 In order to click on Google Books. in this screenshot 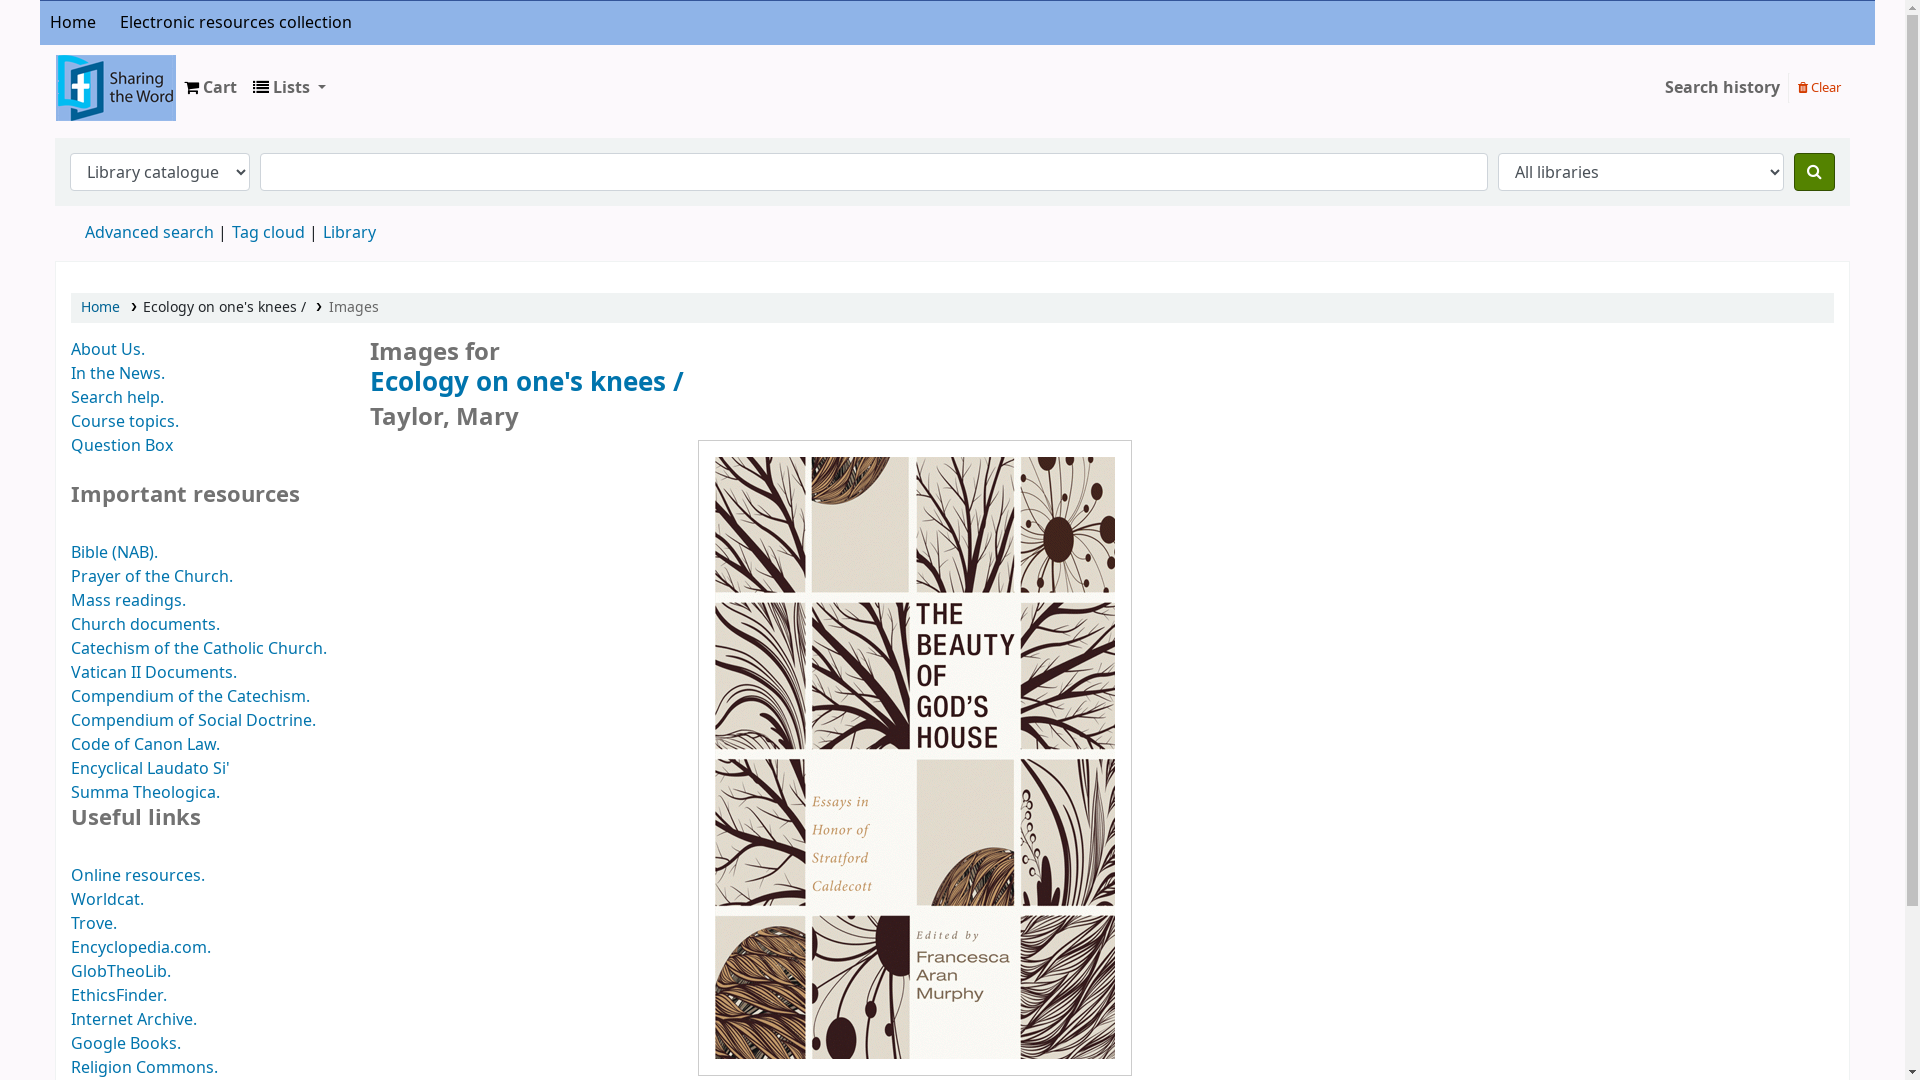, I will do `click(126, 1044)`.